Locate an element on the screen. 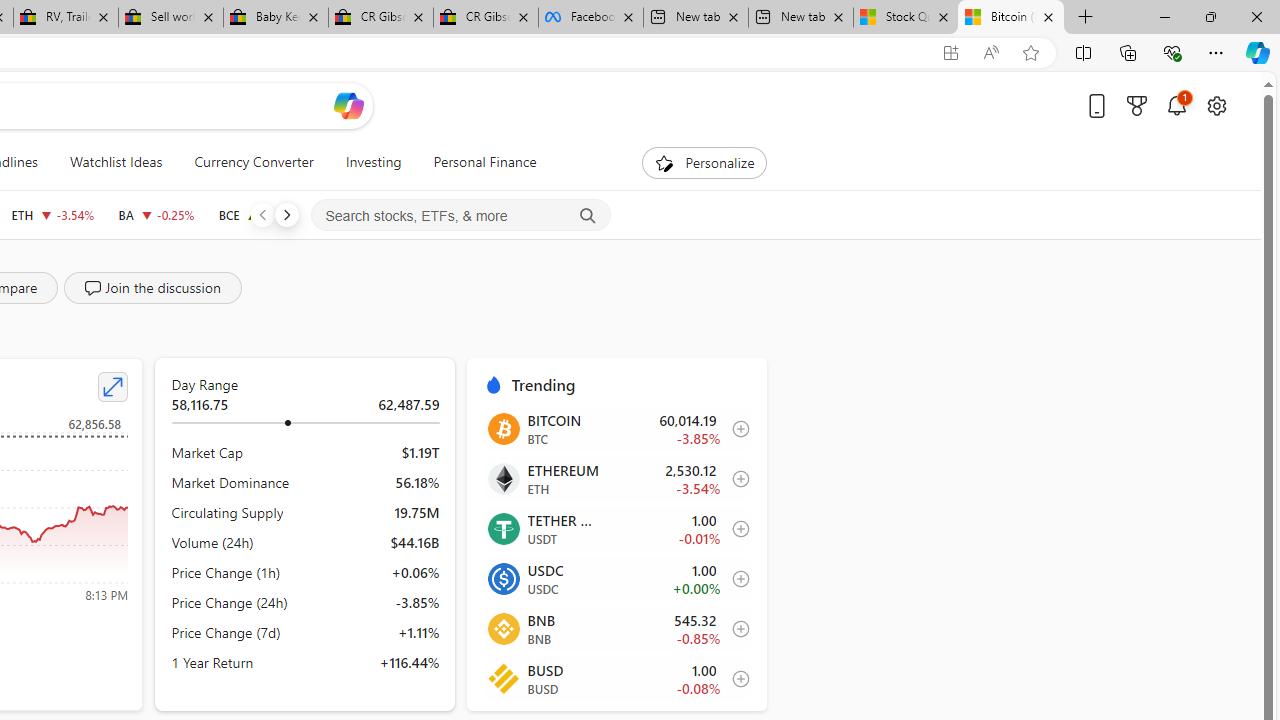 This screenshot has height=720, width=1280. Sell worldwide with eBay is located at coordinates (170, 18).